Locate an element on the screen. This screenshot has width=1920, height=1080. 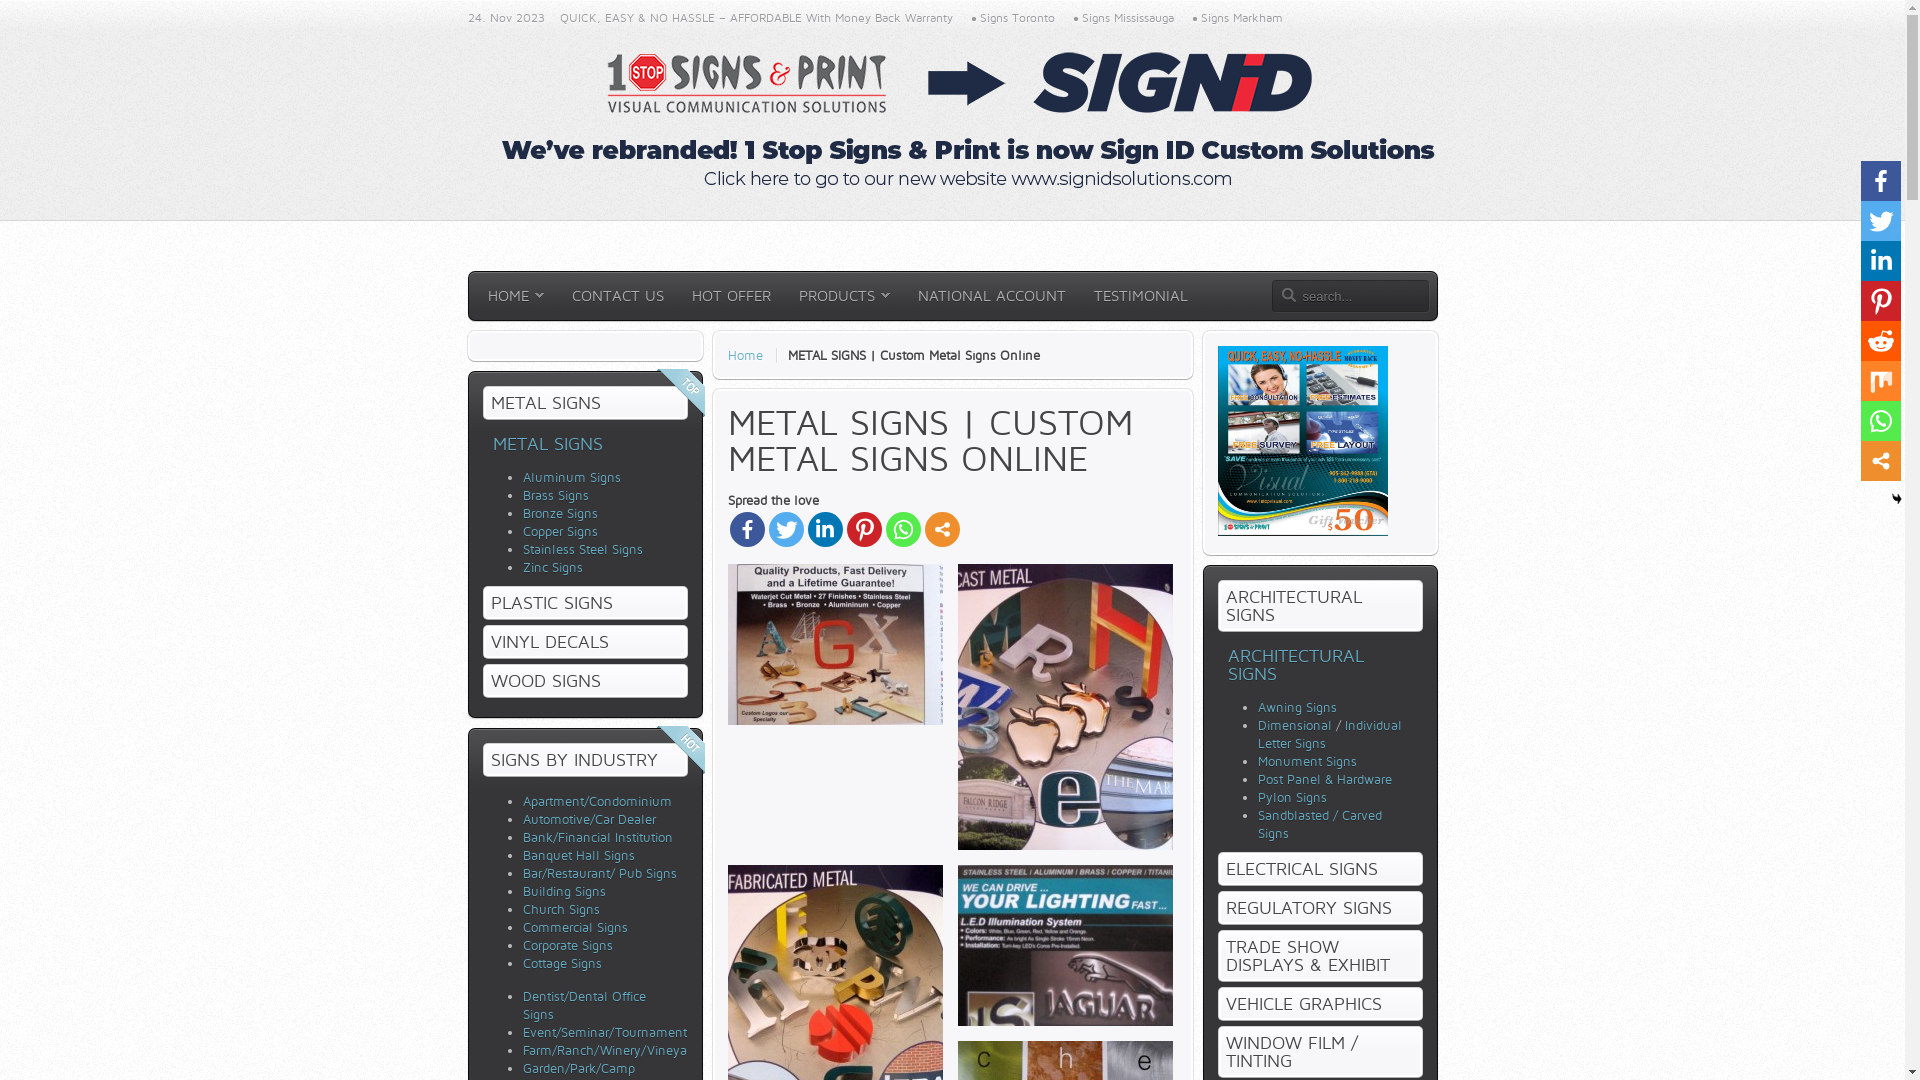
More is located at coordinates (942, 530).